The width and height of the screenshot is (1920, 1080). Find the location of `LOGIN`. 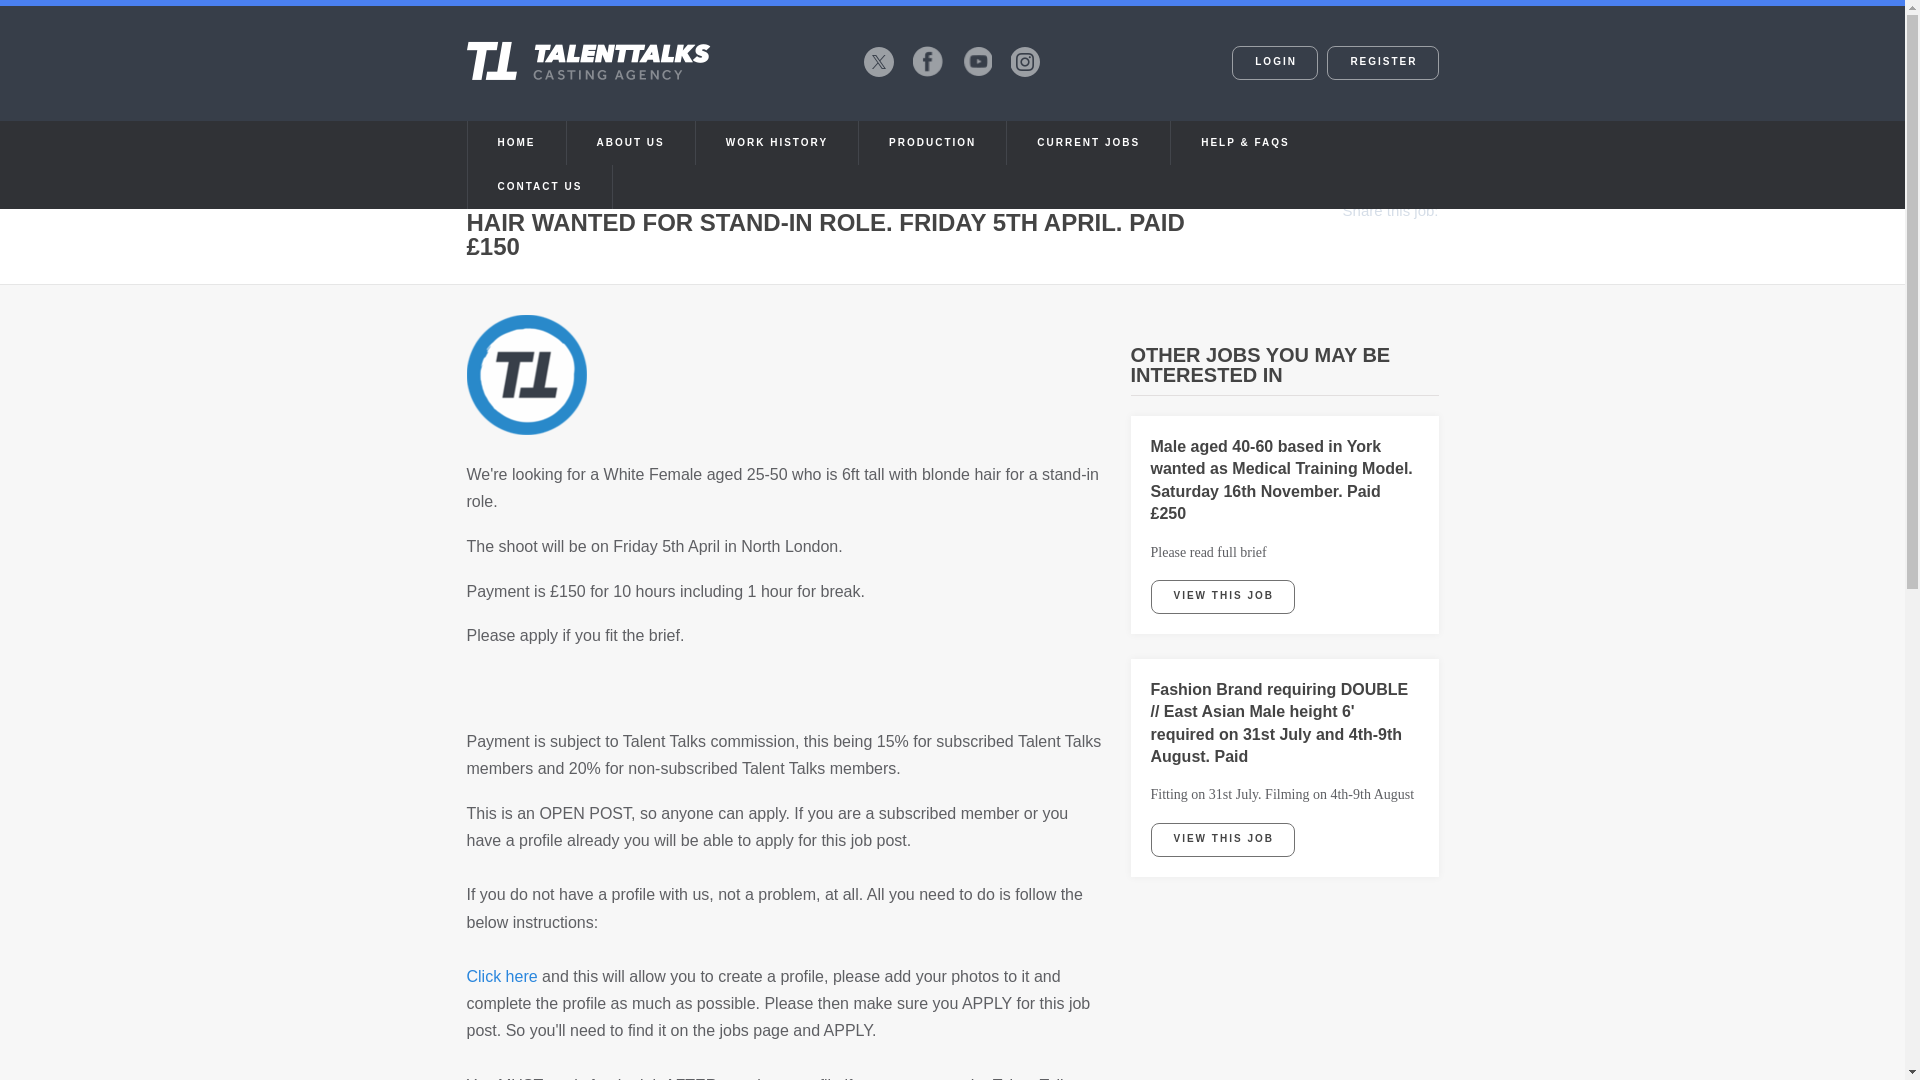

LOGIN is located at coordinates (1274, 62).